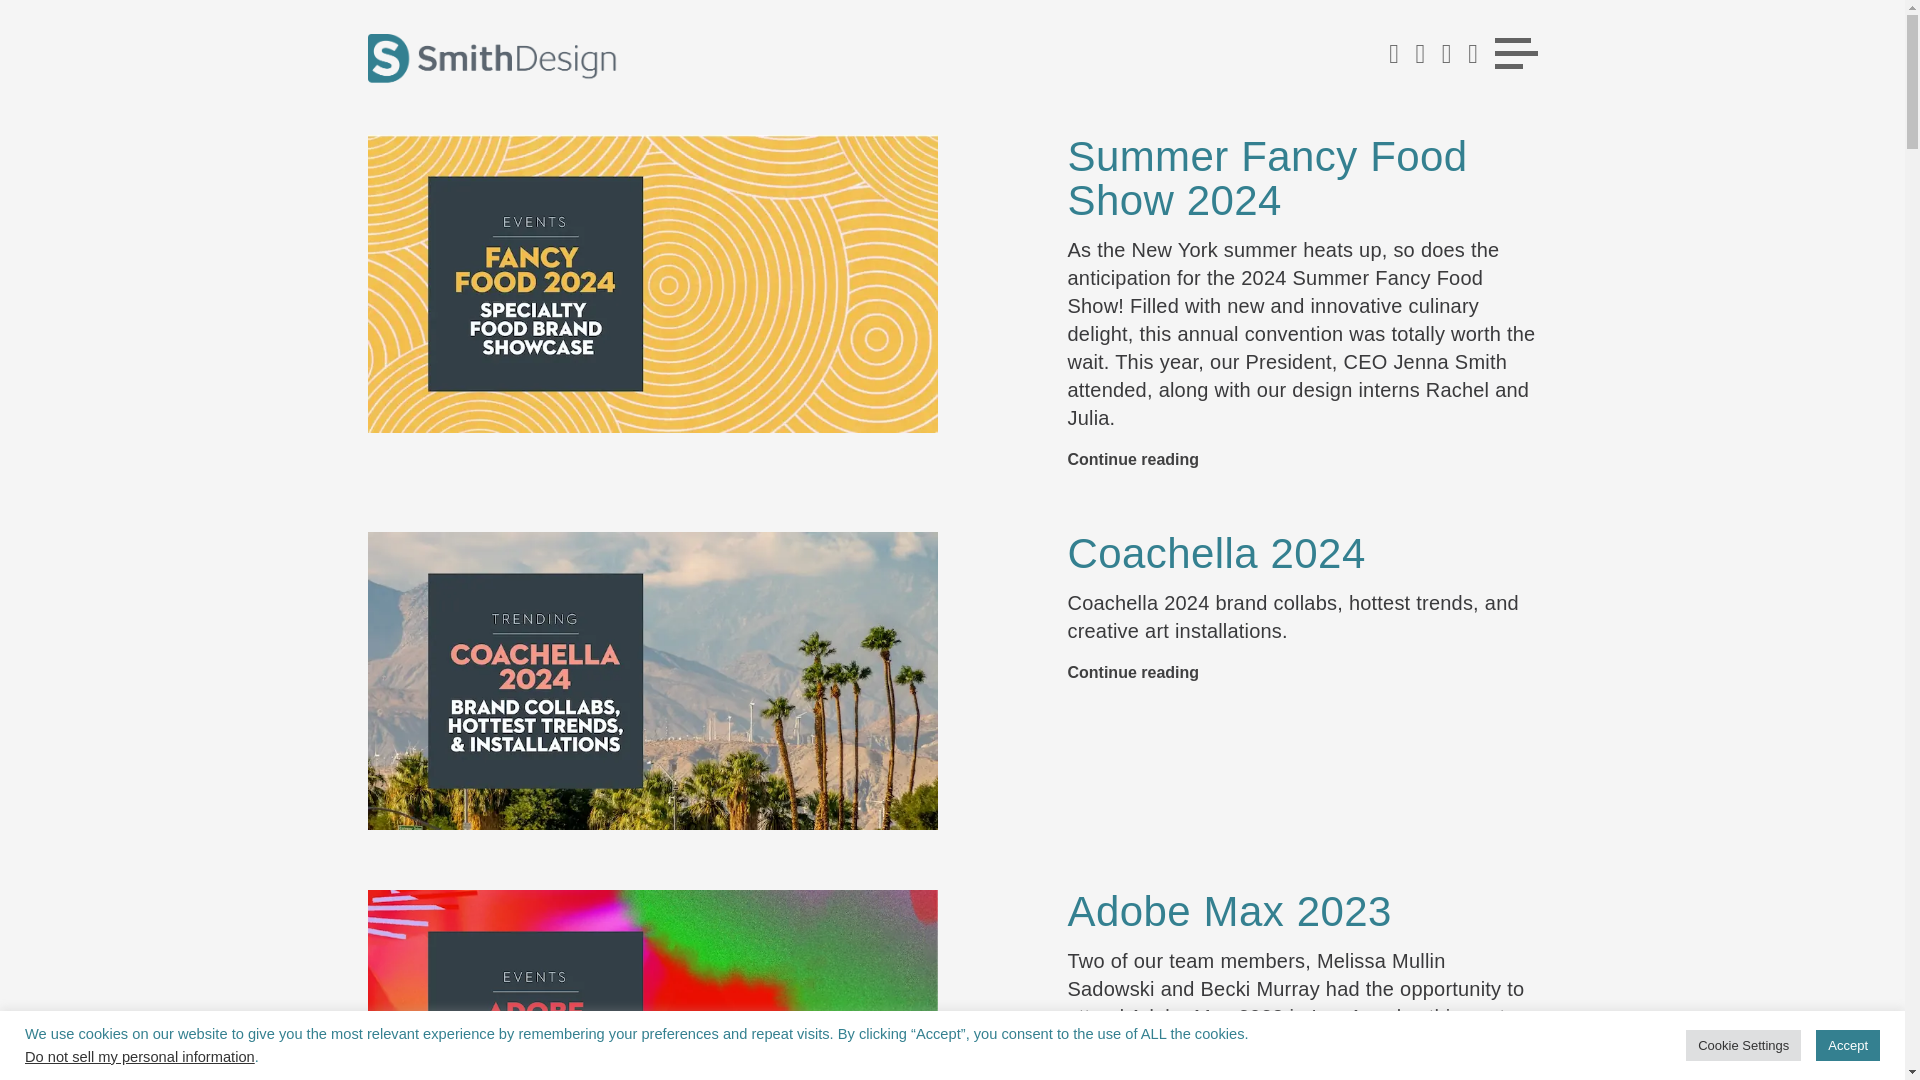  Describe the element at coordinates (1216, 553) in the screenshot. I see `Coachella 2024` at that location.